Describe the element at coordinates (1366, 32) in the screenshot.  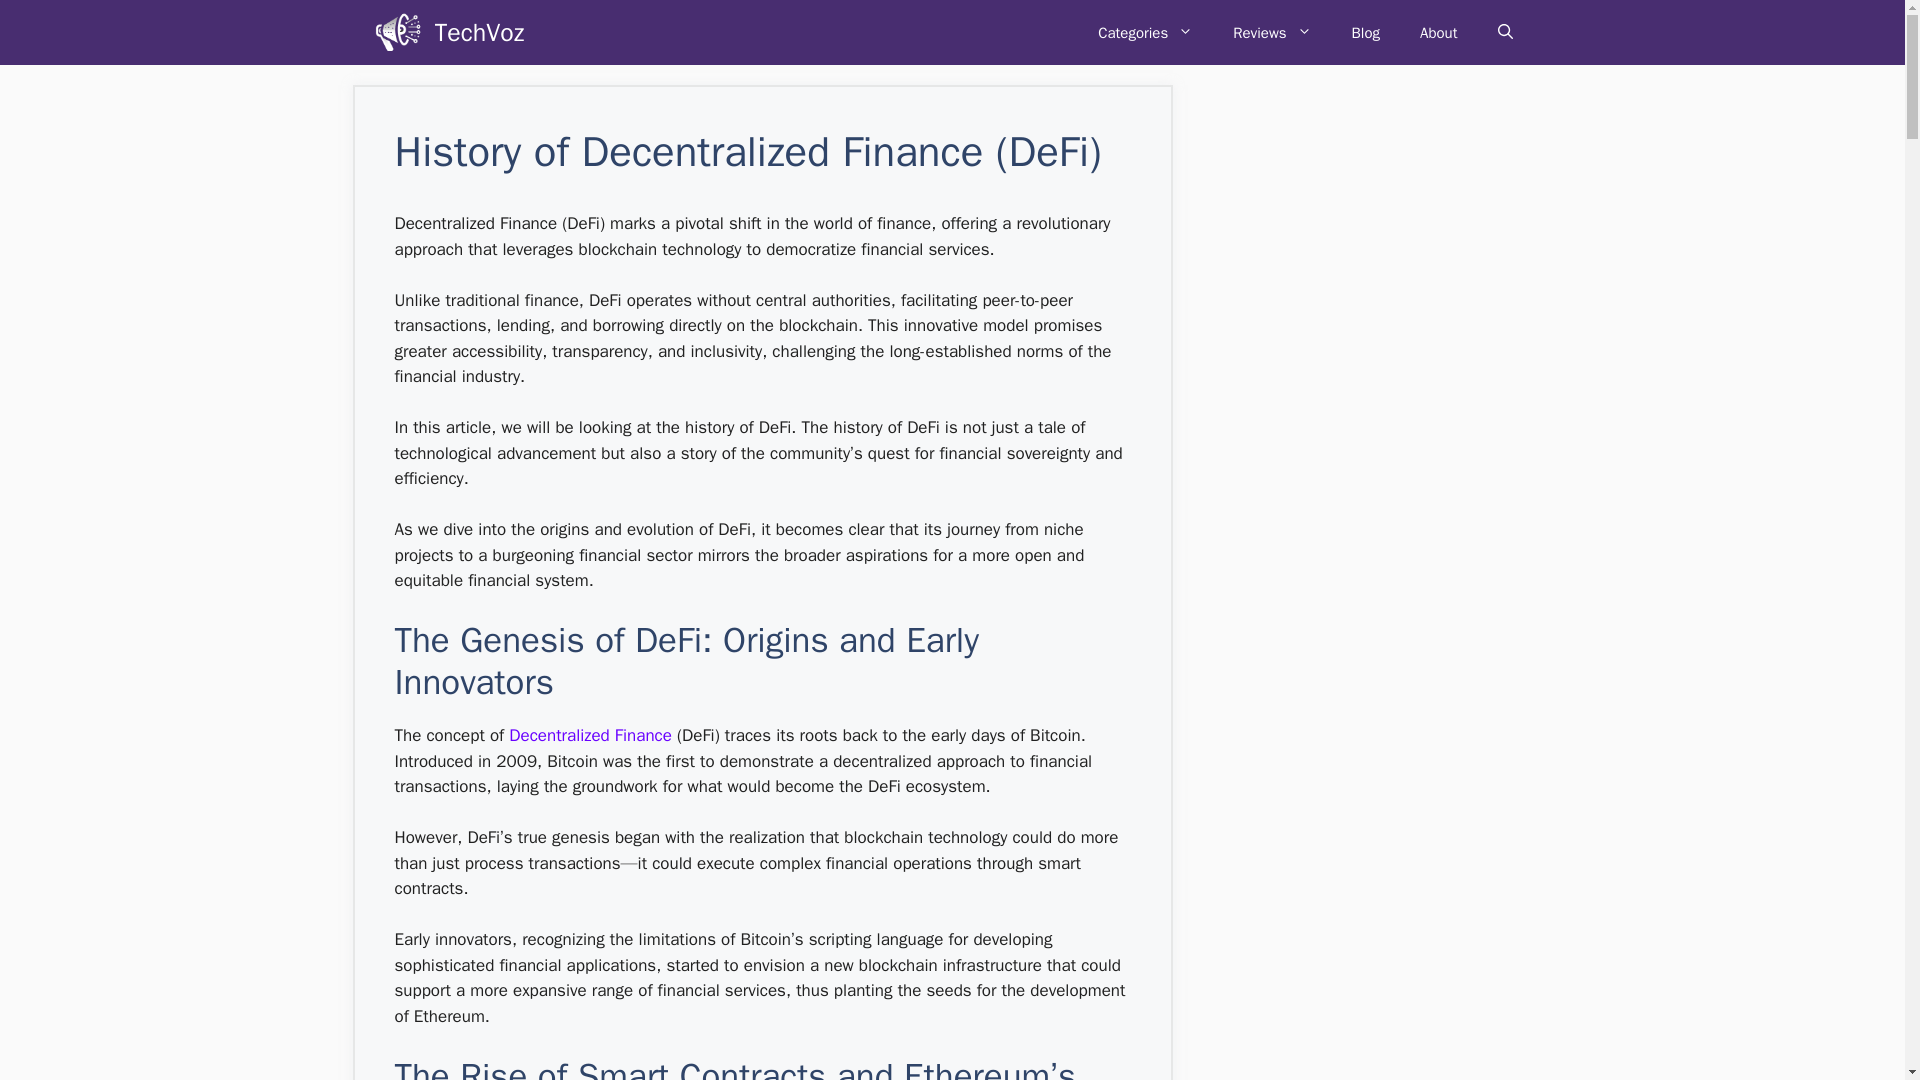
I see `Blog` at that location.